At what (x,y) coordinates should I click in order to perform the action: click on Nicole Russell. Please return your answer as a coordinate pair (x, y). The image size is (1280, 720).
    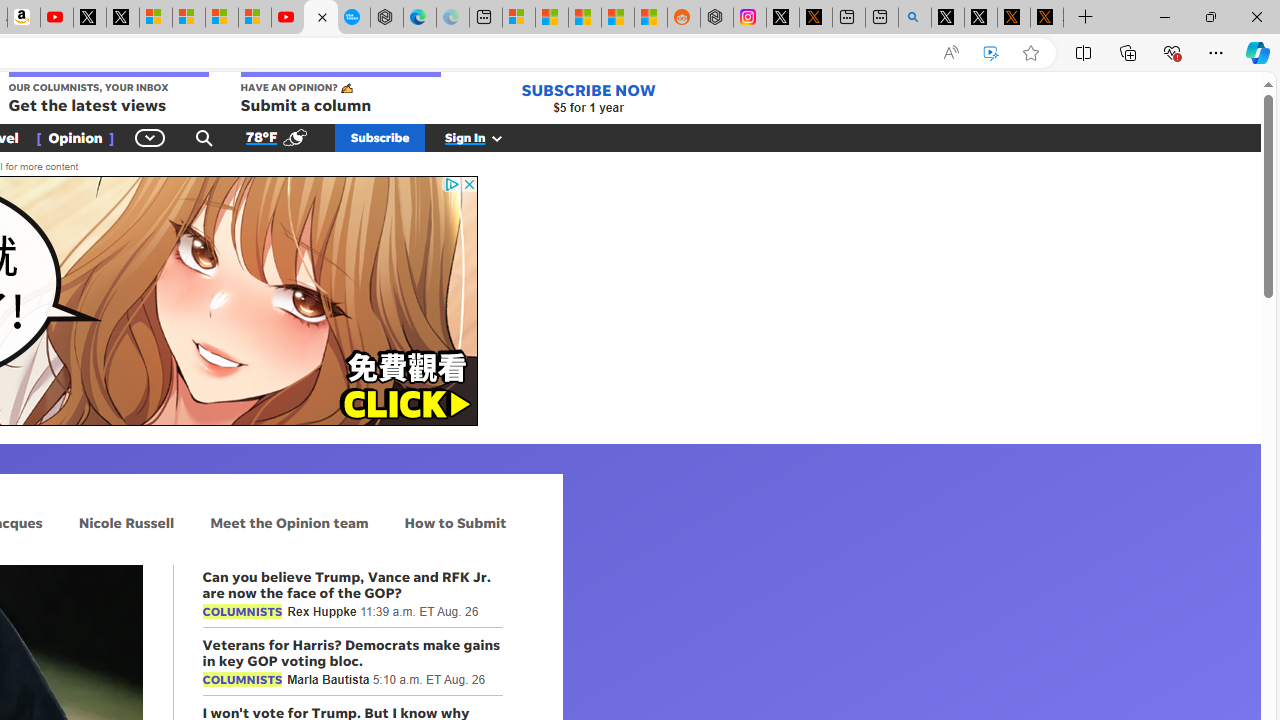
    Looking at the image, I should click on (126, 522).